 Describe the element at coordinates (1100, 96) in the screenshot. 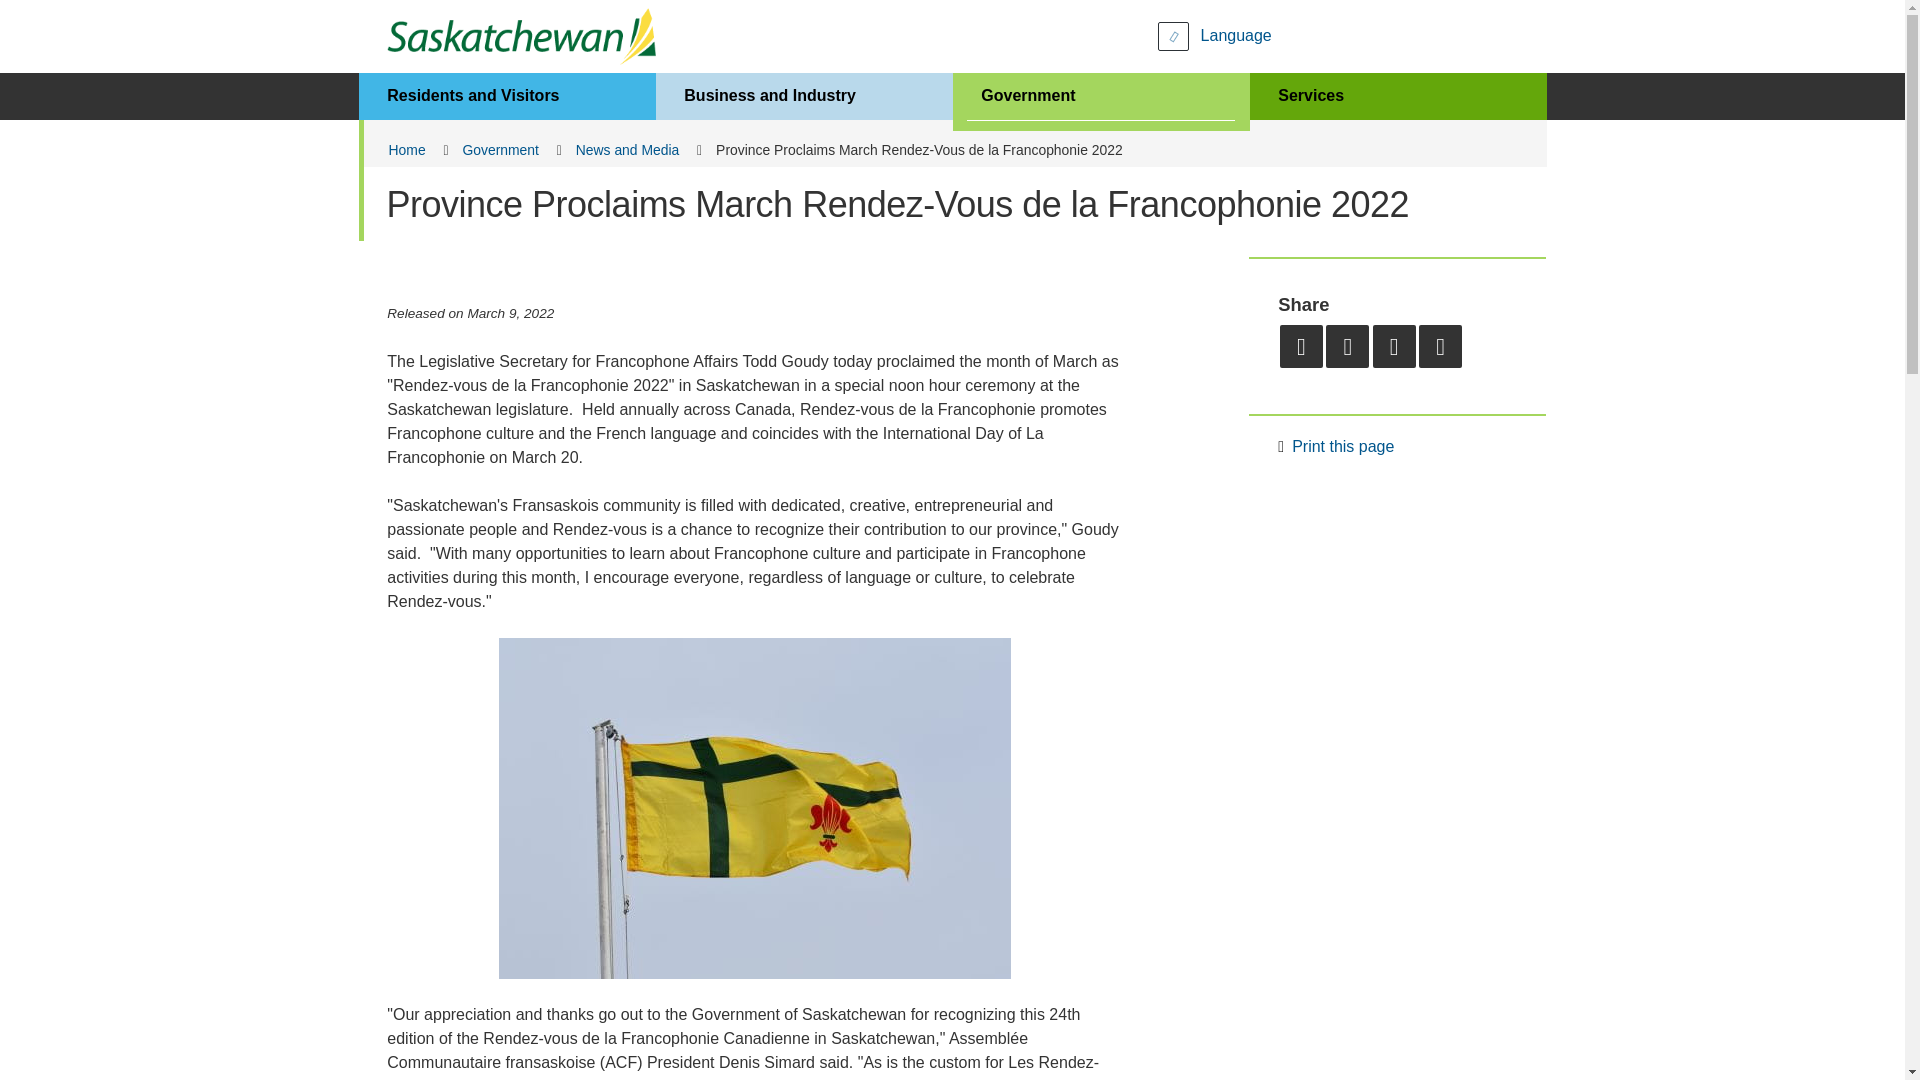

I see `Government` at that location.